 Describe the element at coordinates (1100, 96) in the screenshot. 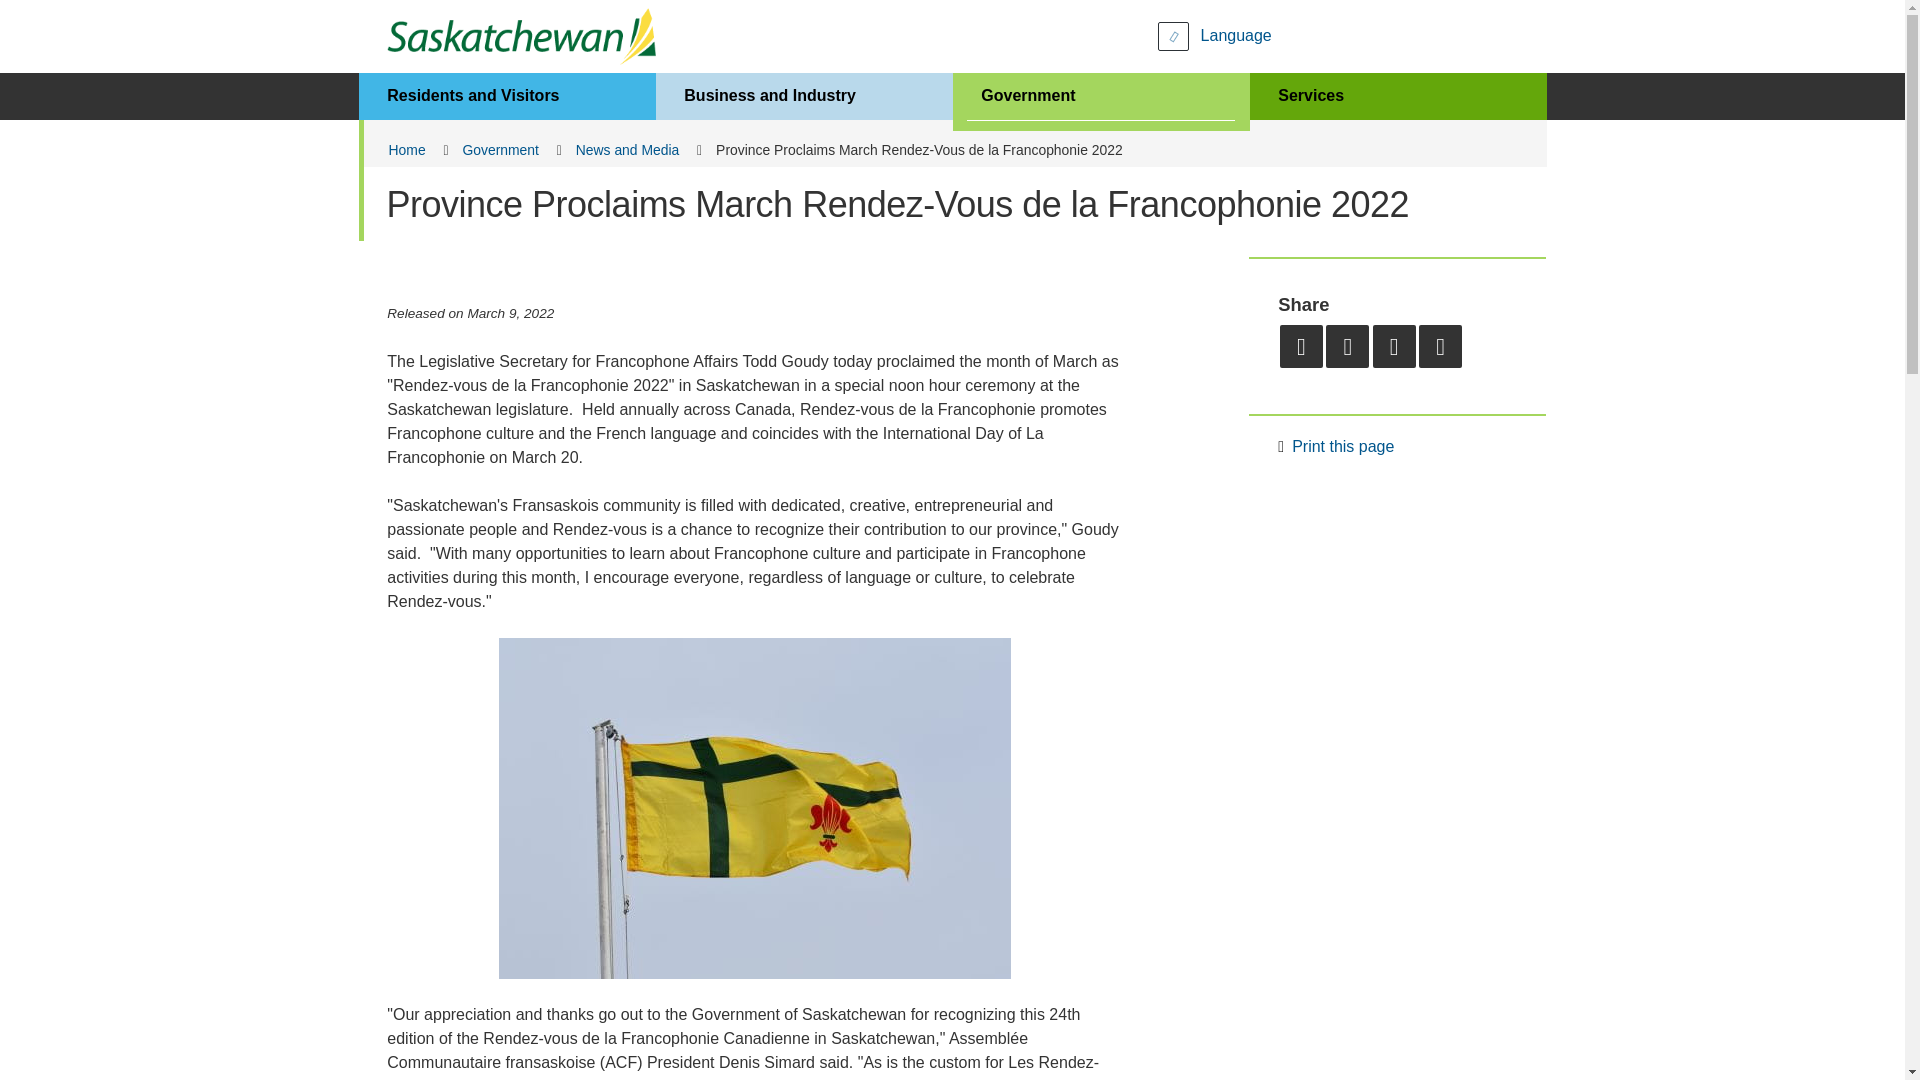

I see `Government` at that location.